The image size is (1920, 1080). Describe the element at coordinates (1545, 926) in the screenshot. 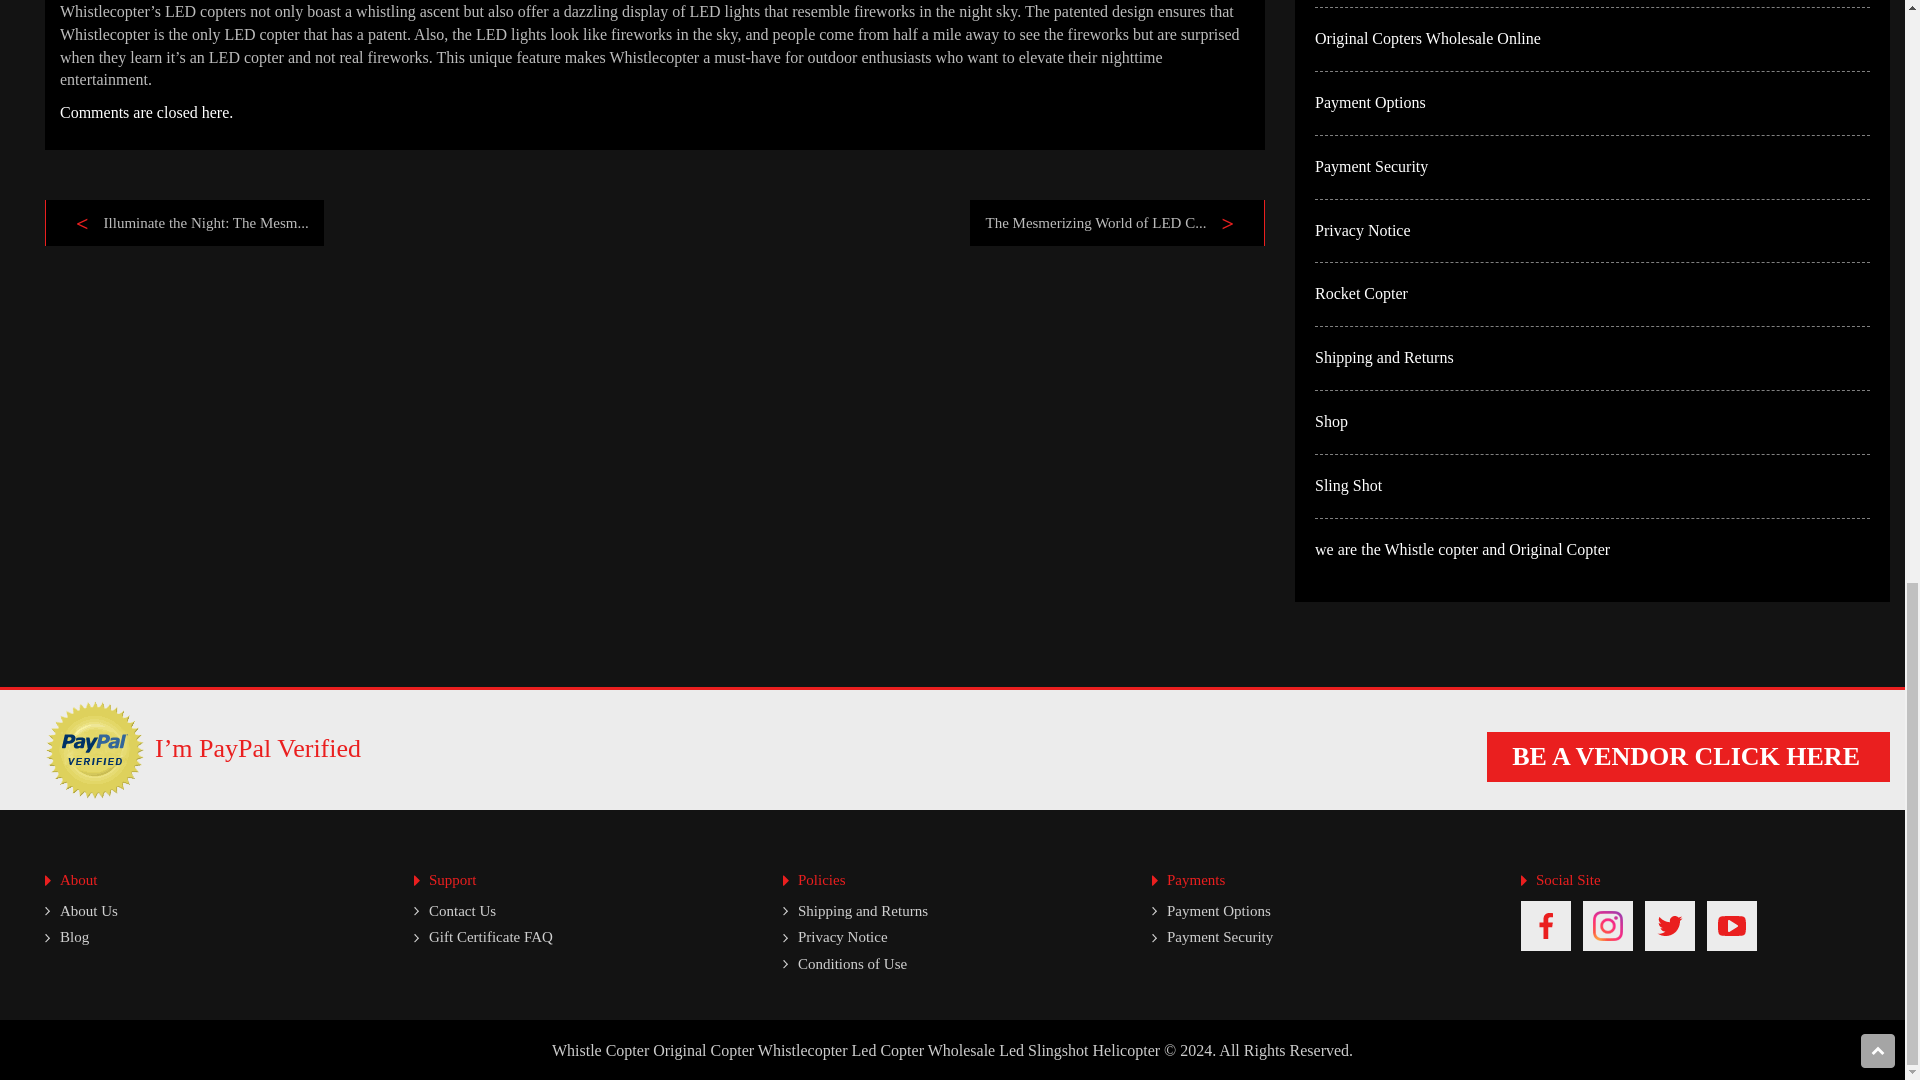

I see `Offical Whistlecopter facebook` at that location.